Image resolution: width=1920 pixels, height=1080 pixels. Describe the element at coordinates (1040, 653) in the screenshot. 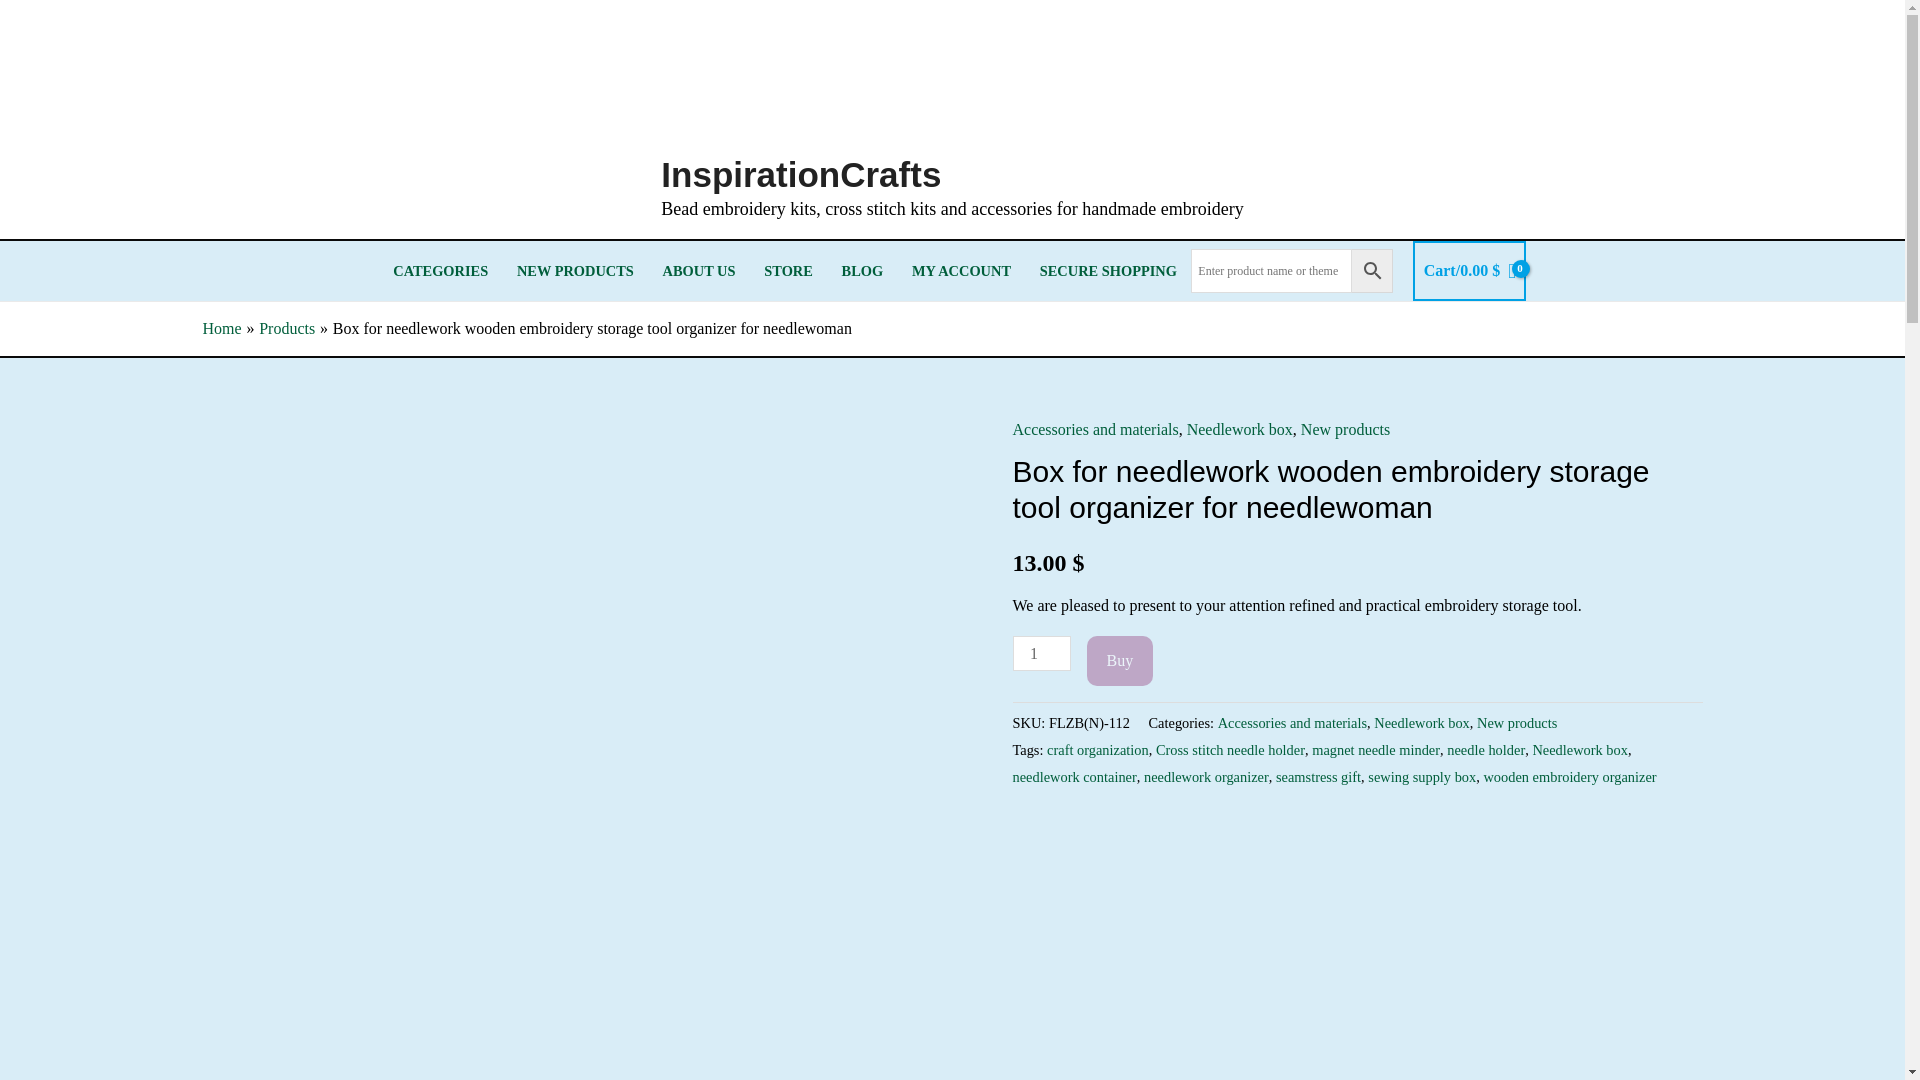

I see `1` at that location.